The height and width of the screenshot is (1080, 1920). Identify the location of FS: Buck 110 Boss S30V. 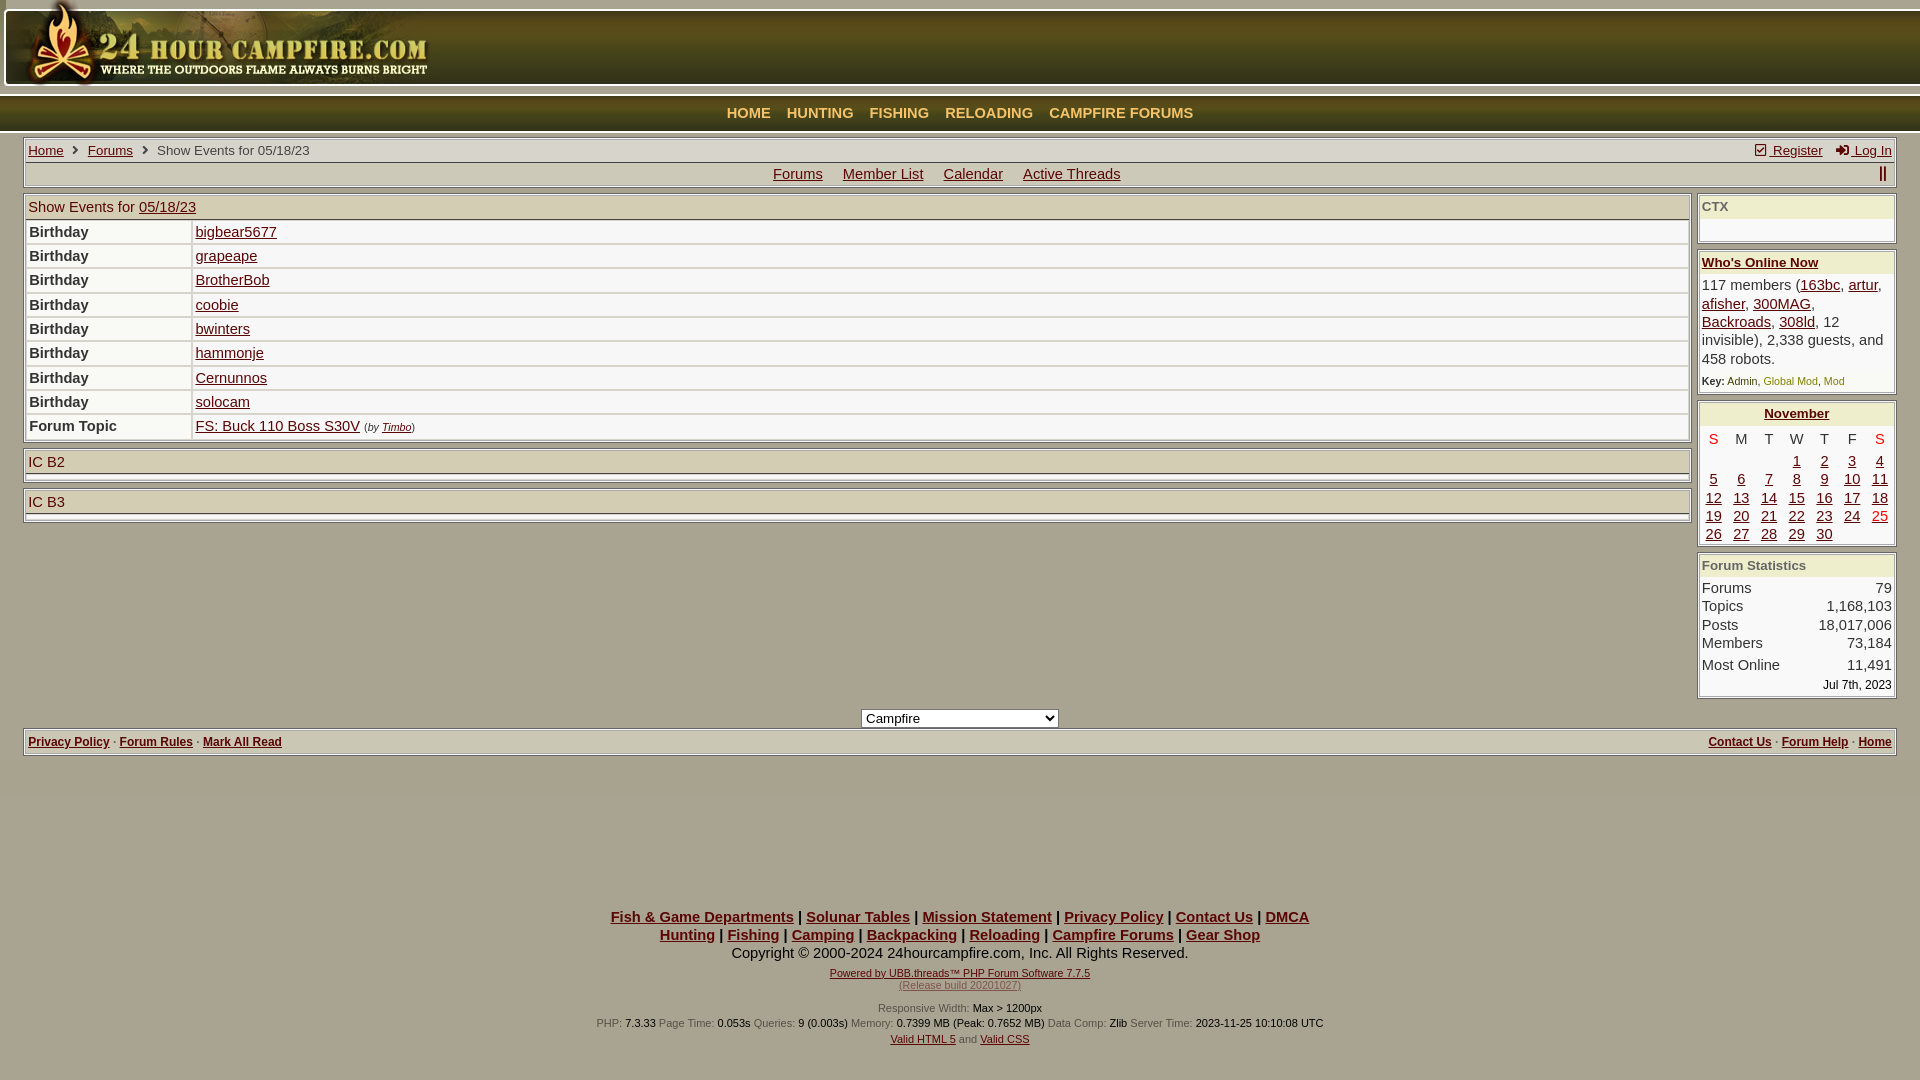
(278, 426).